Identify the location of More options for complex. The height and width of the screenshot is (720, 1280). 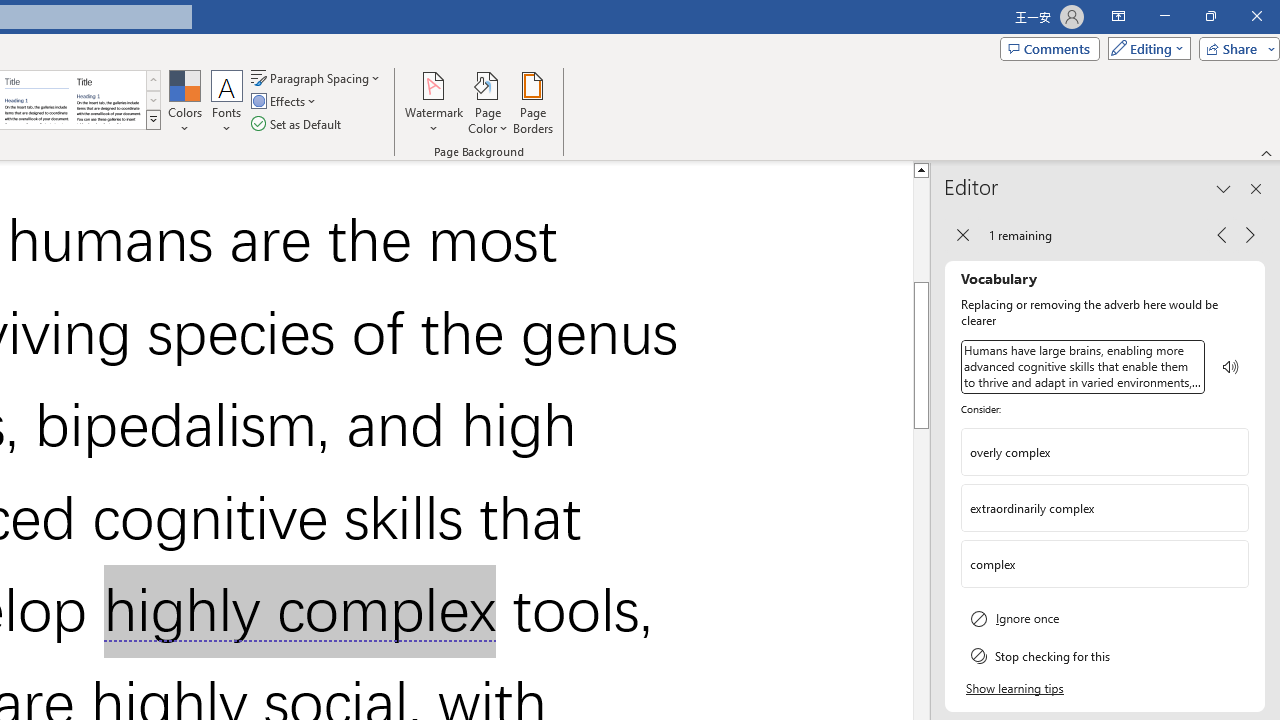
(1232, 563).